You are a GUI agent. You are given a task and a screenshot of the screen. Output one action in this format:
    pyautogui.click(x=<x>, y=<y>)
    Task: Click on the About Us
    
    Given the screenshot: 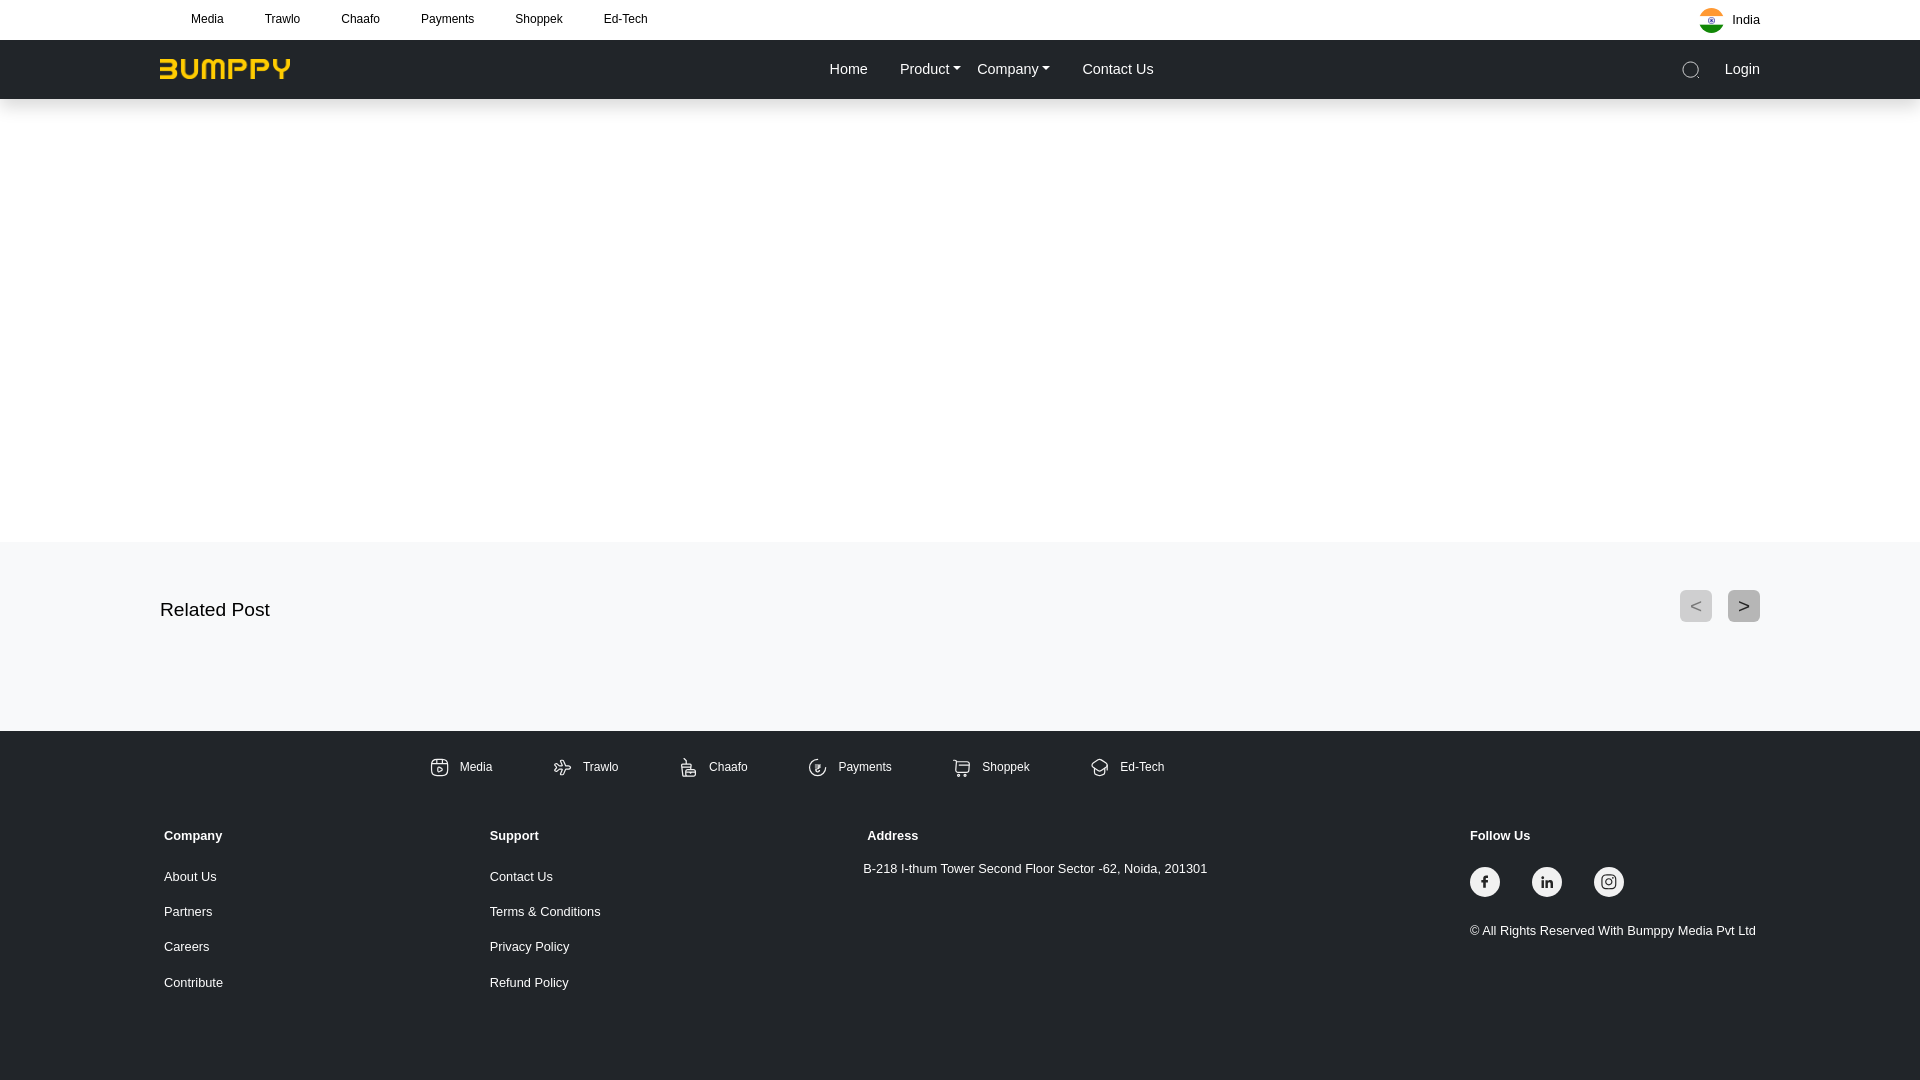 What is the action you would take?
    pyautogui.click(x=192, y=876)
    